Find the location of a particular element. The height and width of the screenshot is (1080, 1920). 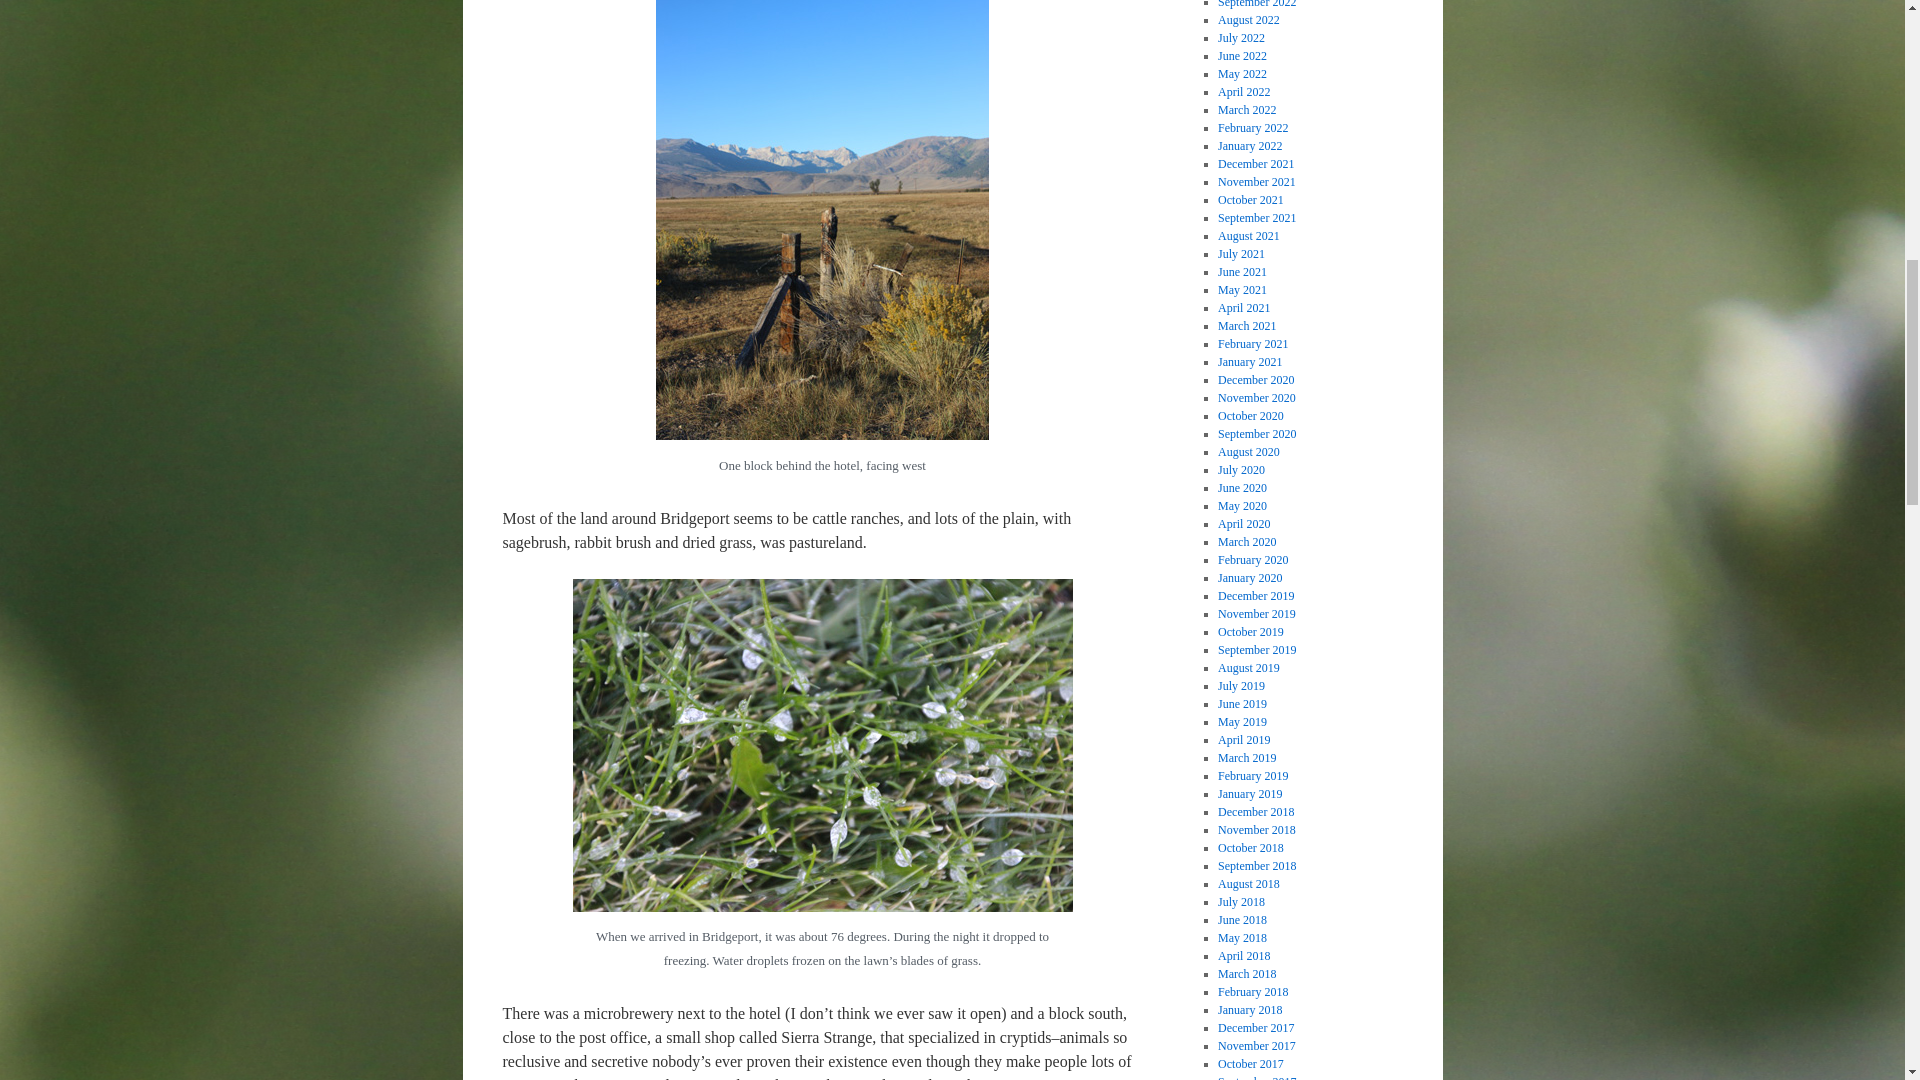

August 2021 is located at coordinates (1248, 236).